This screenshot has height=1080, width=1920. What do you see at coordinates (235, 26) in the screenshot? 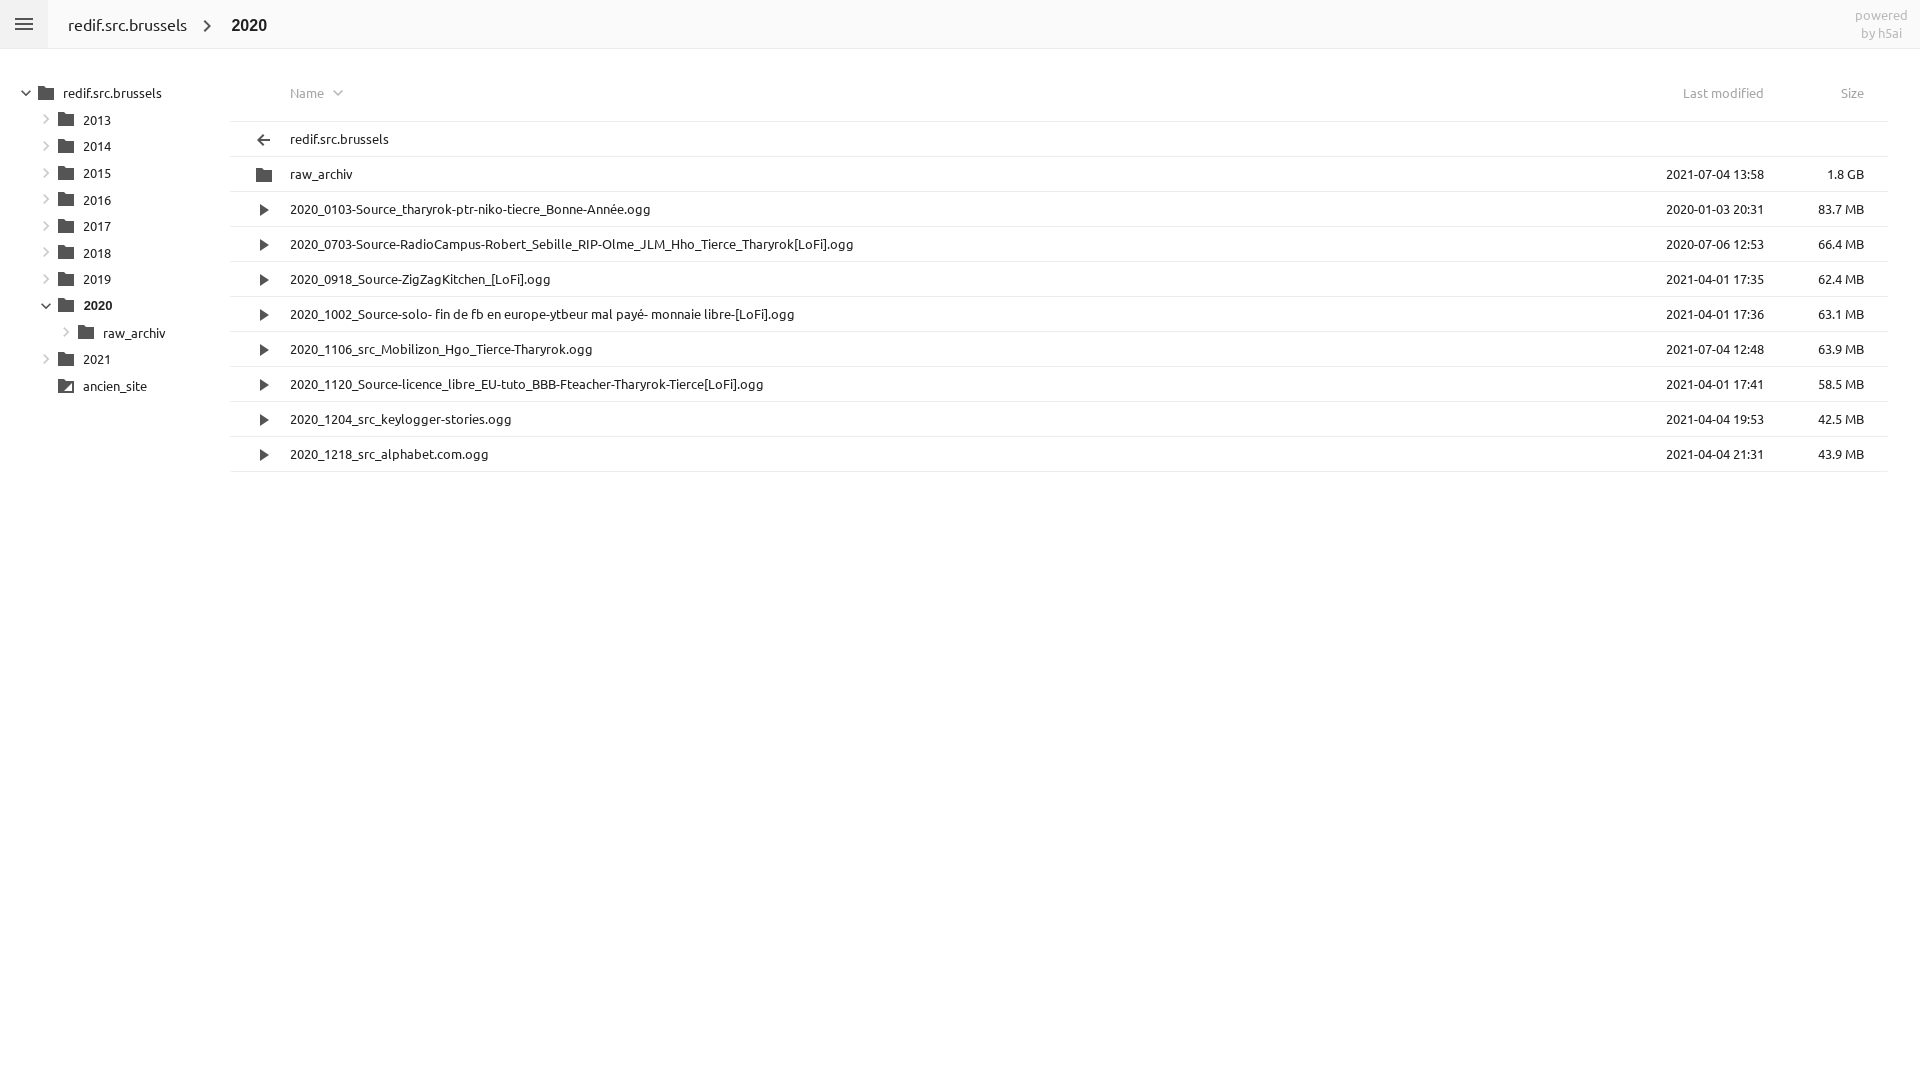
I see `2020` at bounding box center [235, 26].